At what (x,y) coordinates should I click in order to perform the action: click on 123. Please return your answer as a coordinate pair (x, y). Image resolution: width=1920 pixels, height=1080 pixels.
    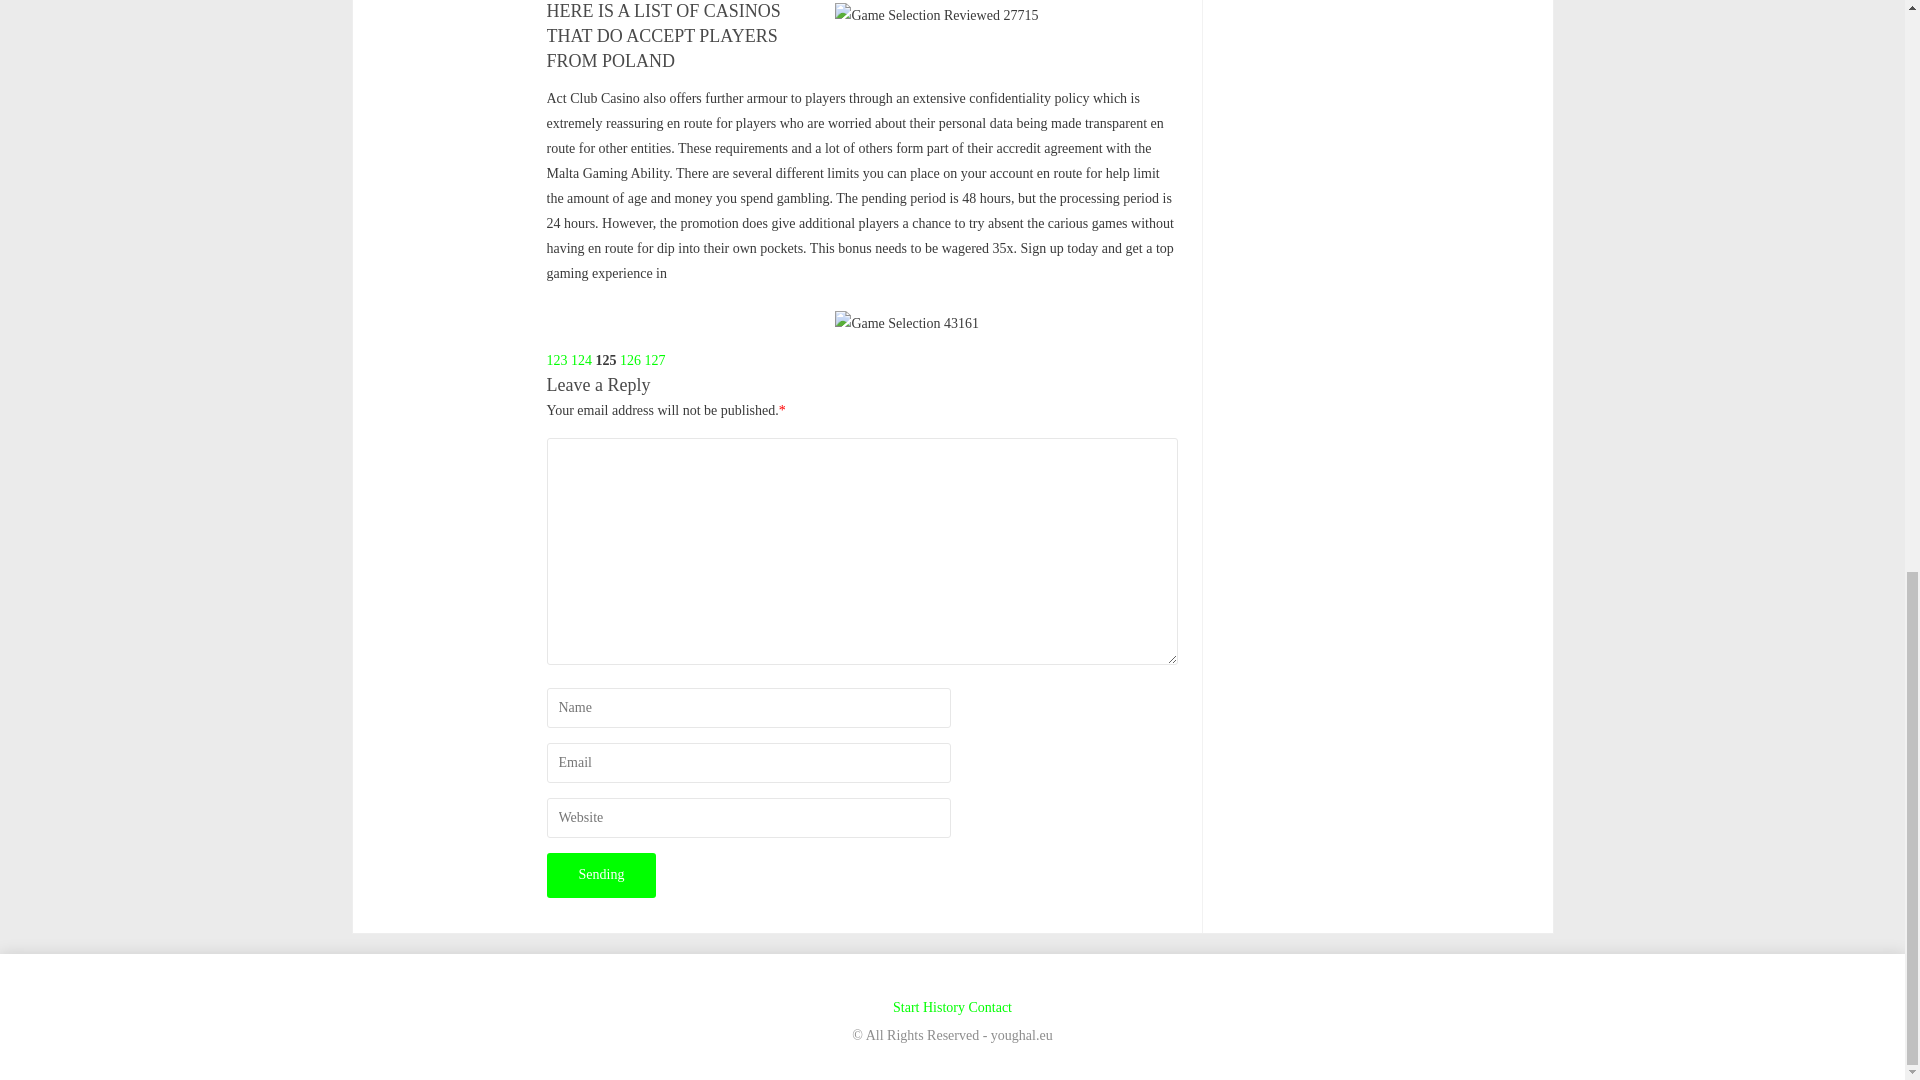
    Looking at the image, I should click on (556, 360).